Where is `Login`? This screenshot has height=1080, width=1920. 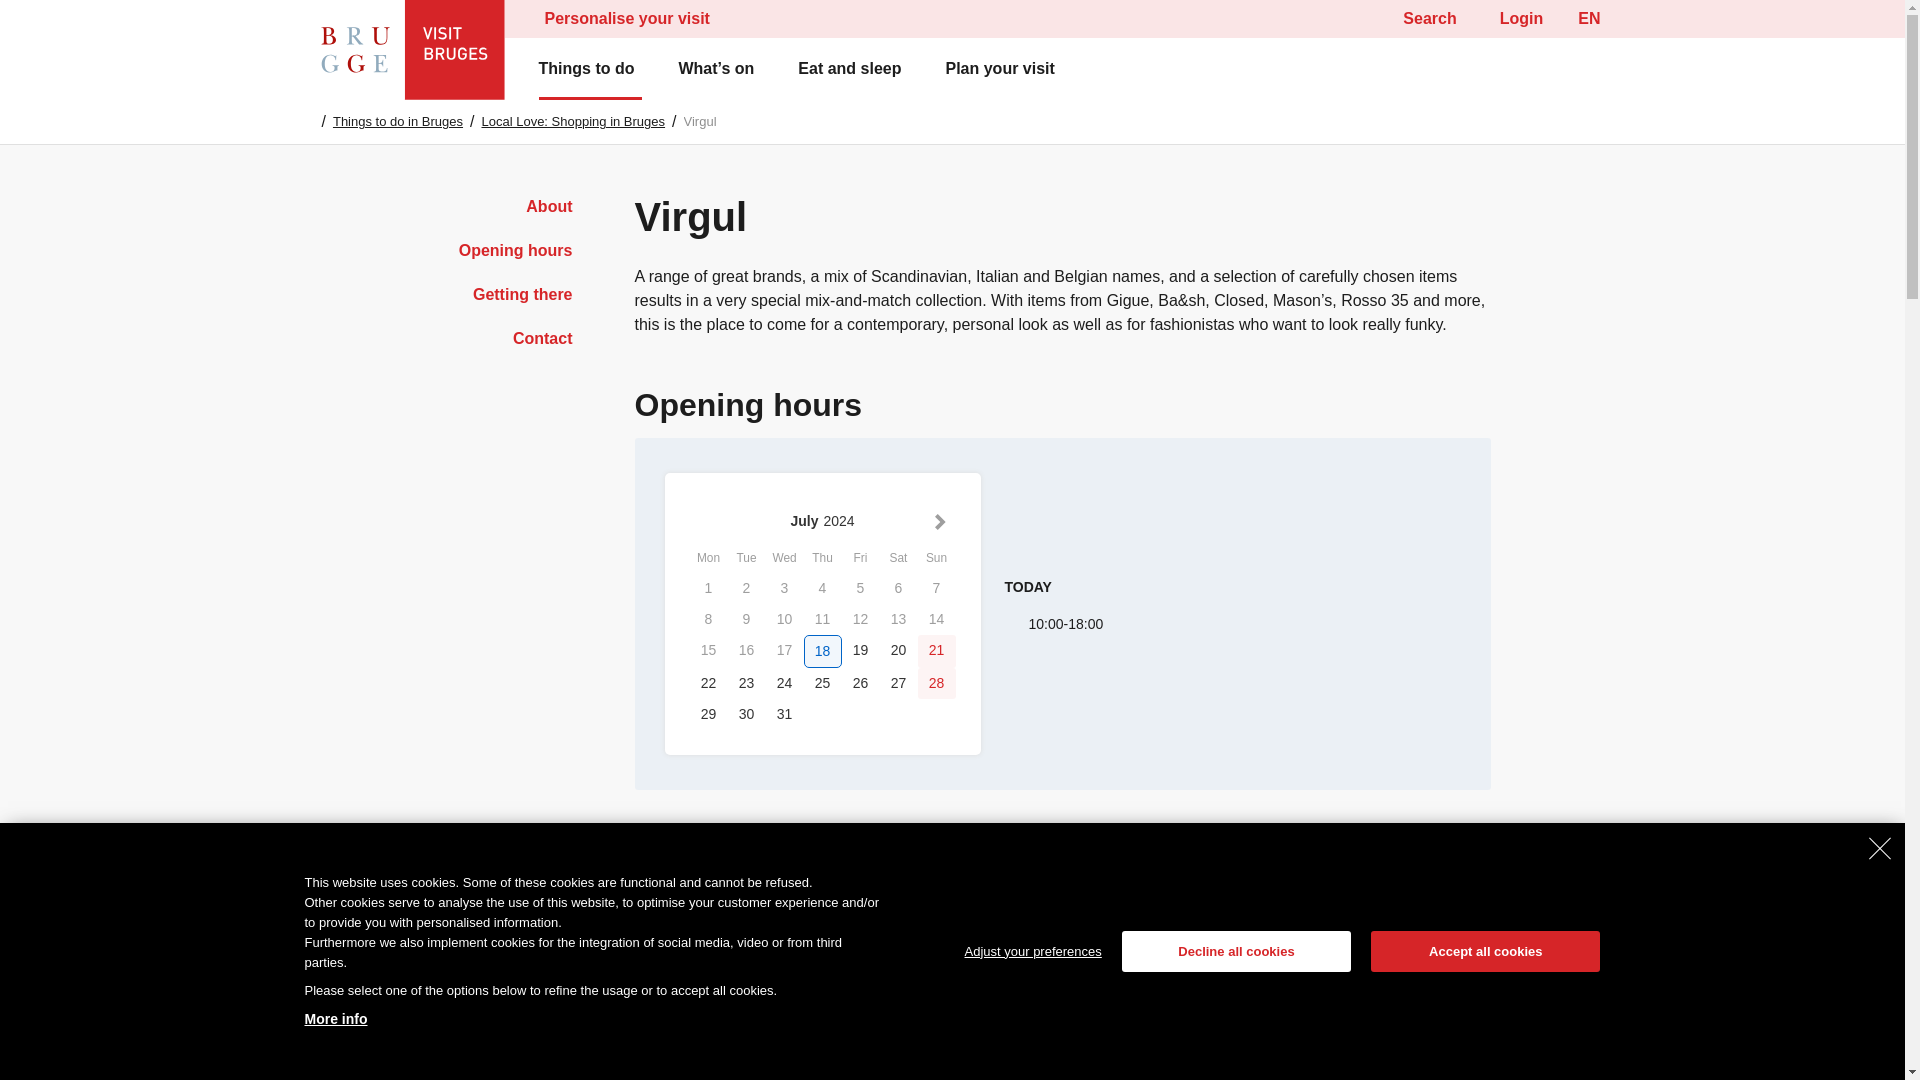
Login is located at coordinates (1517, 18).